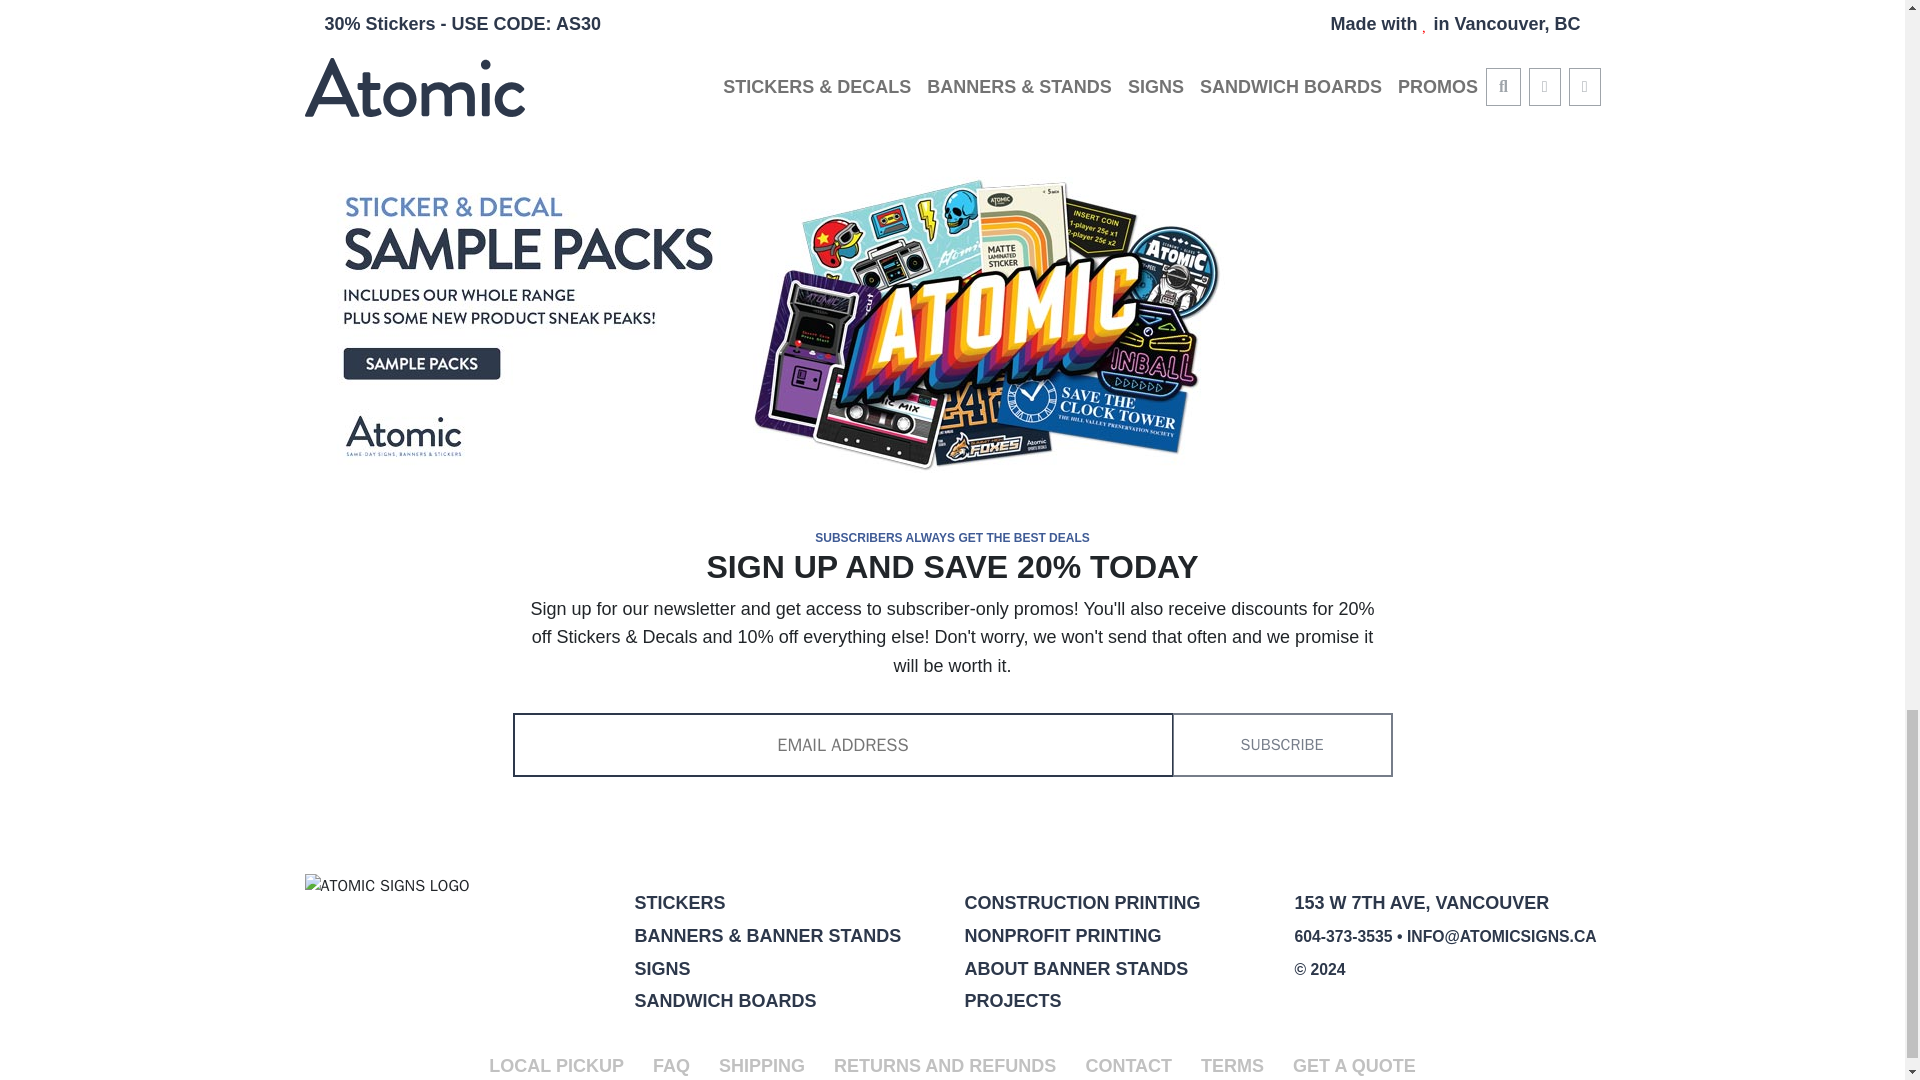 The image size is (1920, 1080). Describe the element at coordinates (1012, 1000) in the screenshot. I see `PROJECTS` at that location.